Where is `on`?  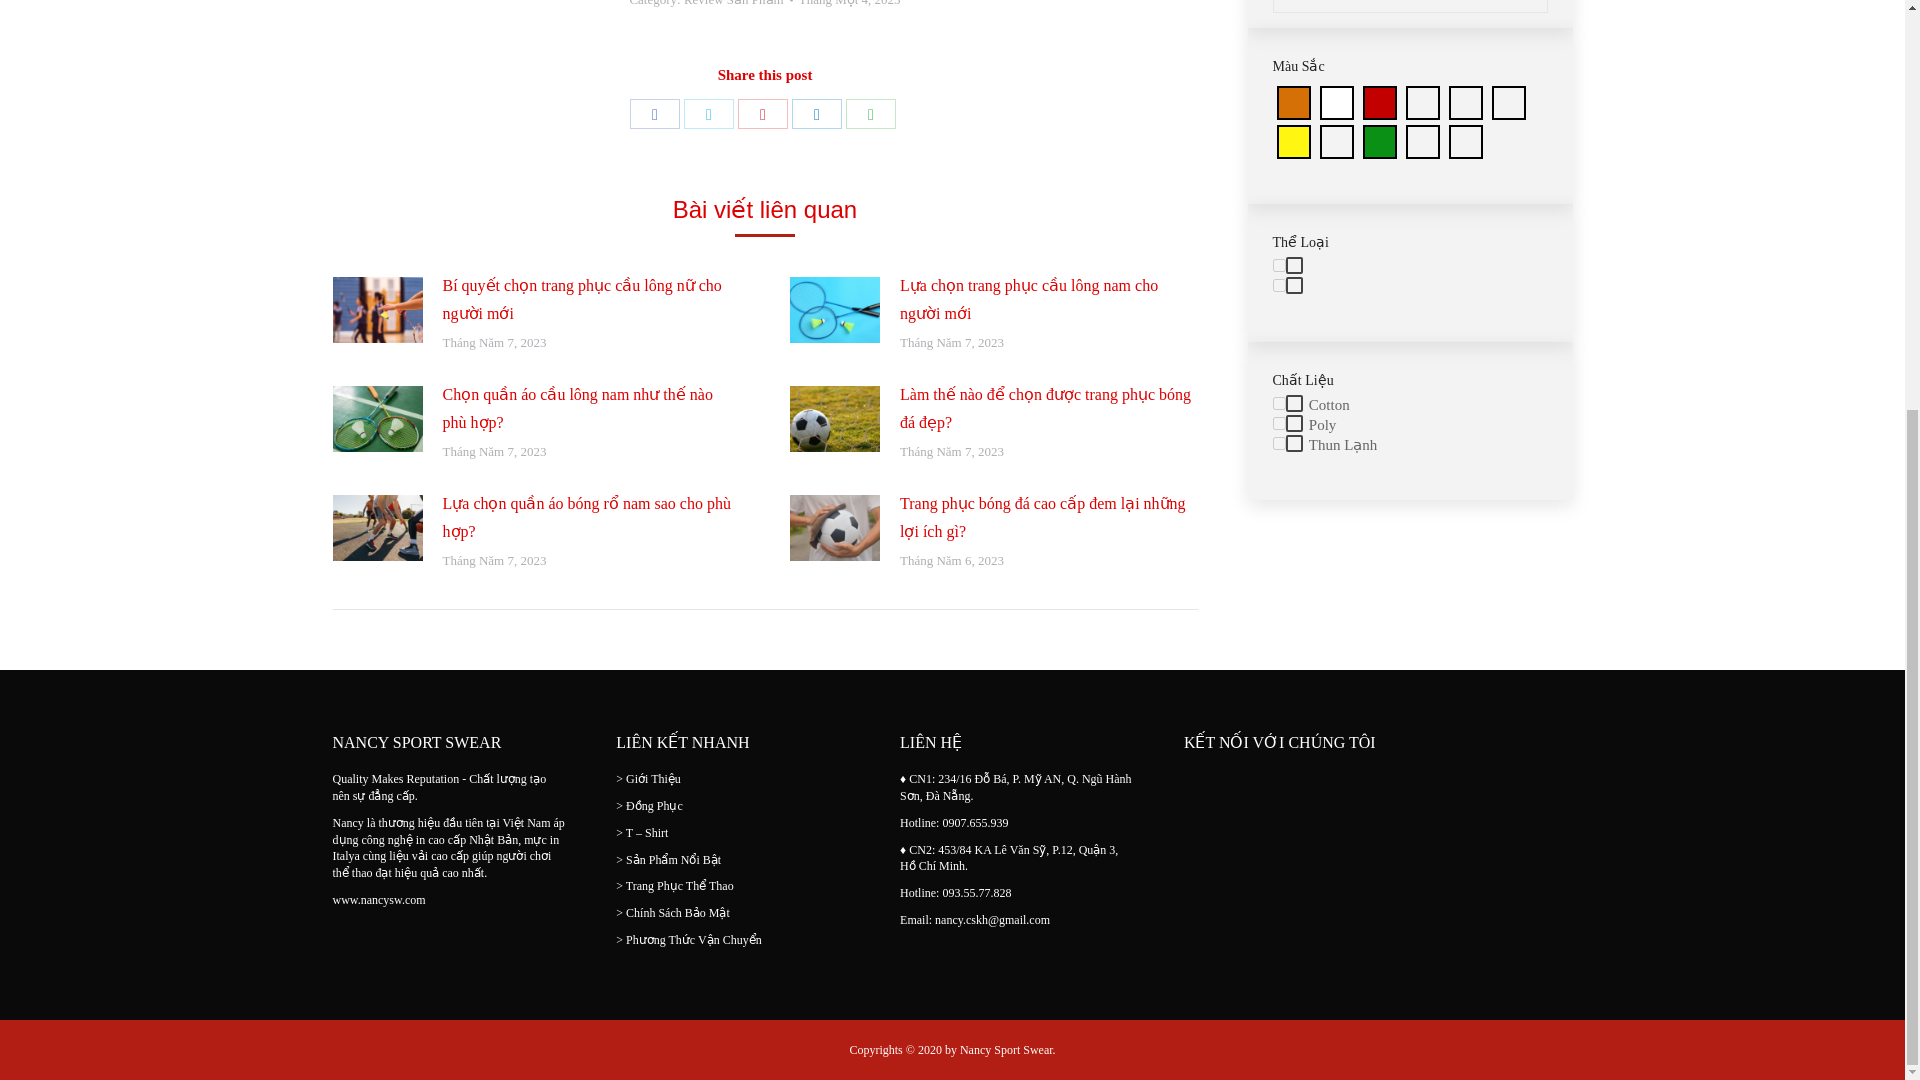 on is located at coordinates (1278, 284).